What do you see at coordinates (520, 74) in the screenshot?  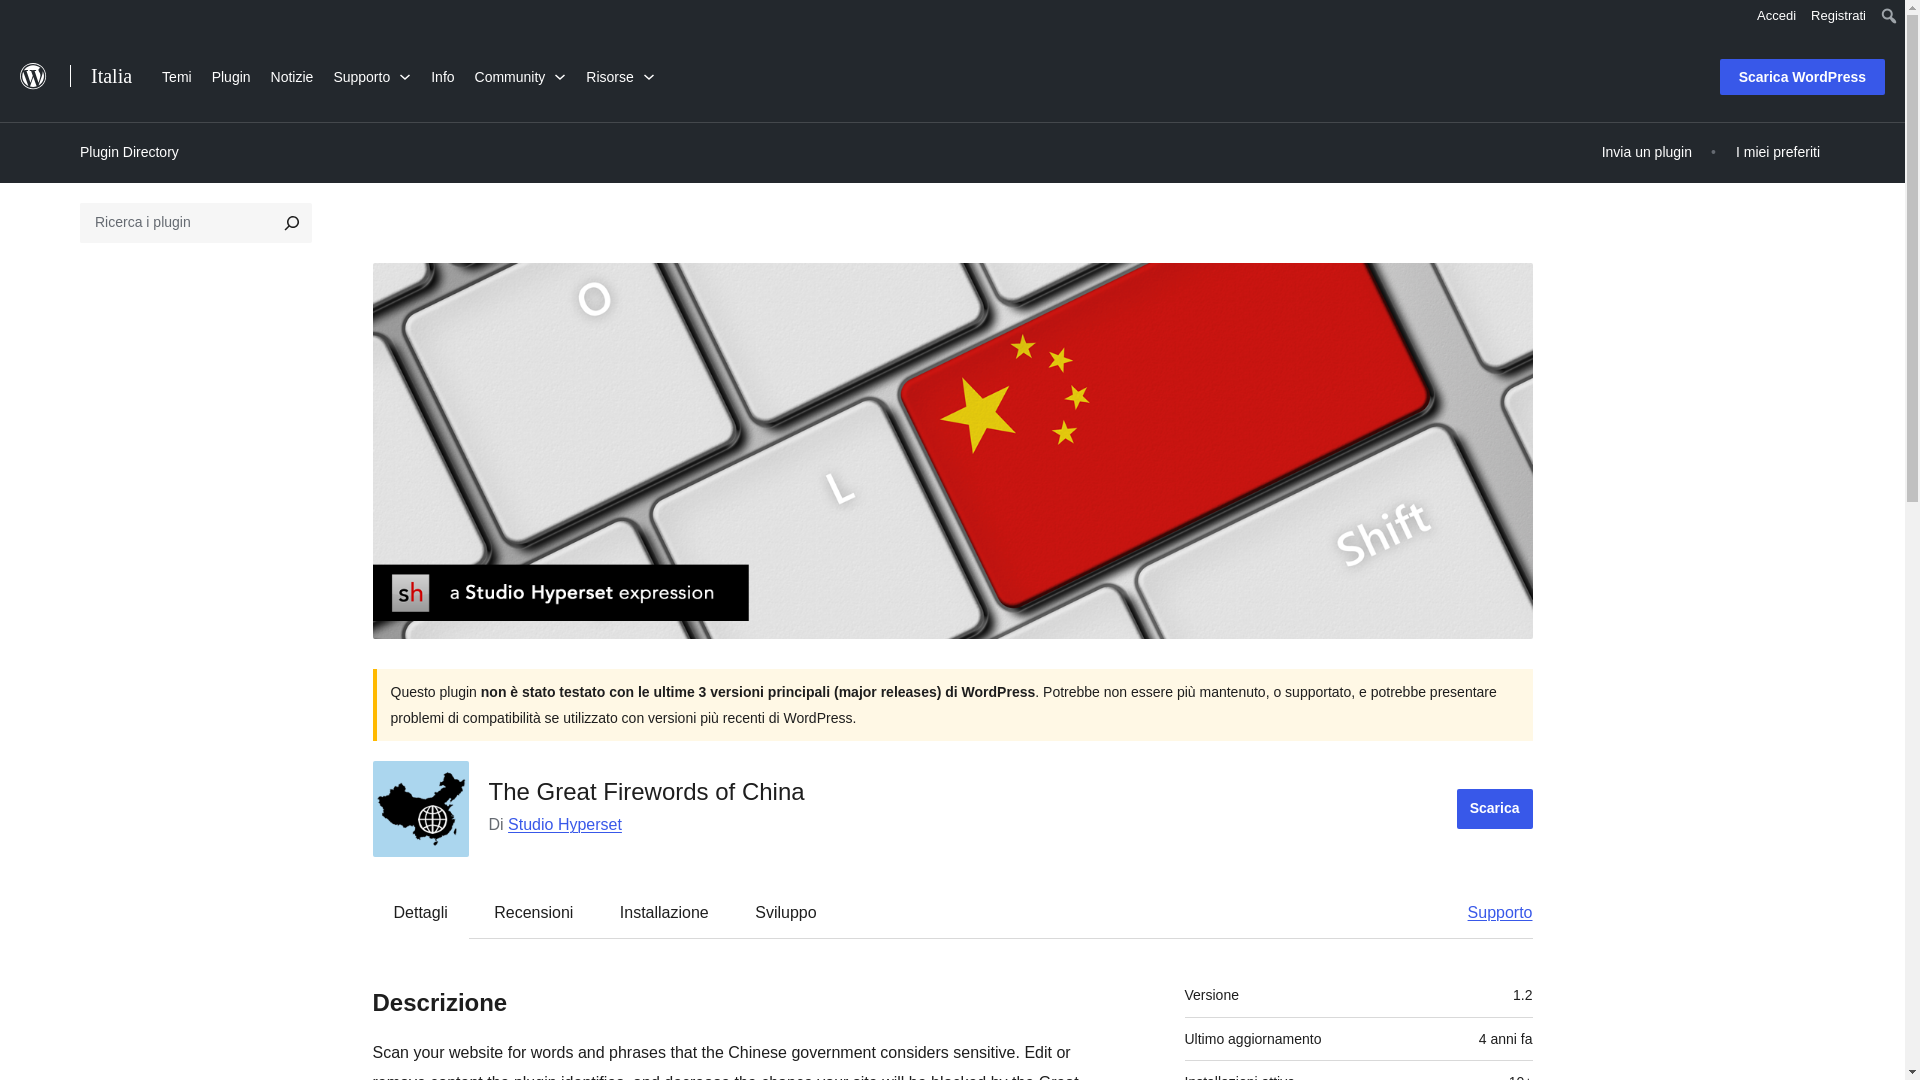 I see `Community` at bounding box center [520, 74].